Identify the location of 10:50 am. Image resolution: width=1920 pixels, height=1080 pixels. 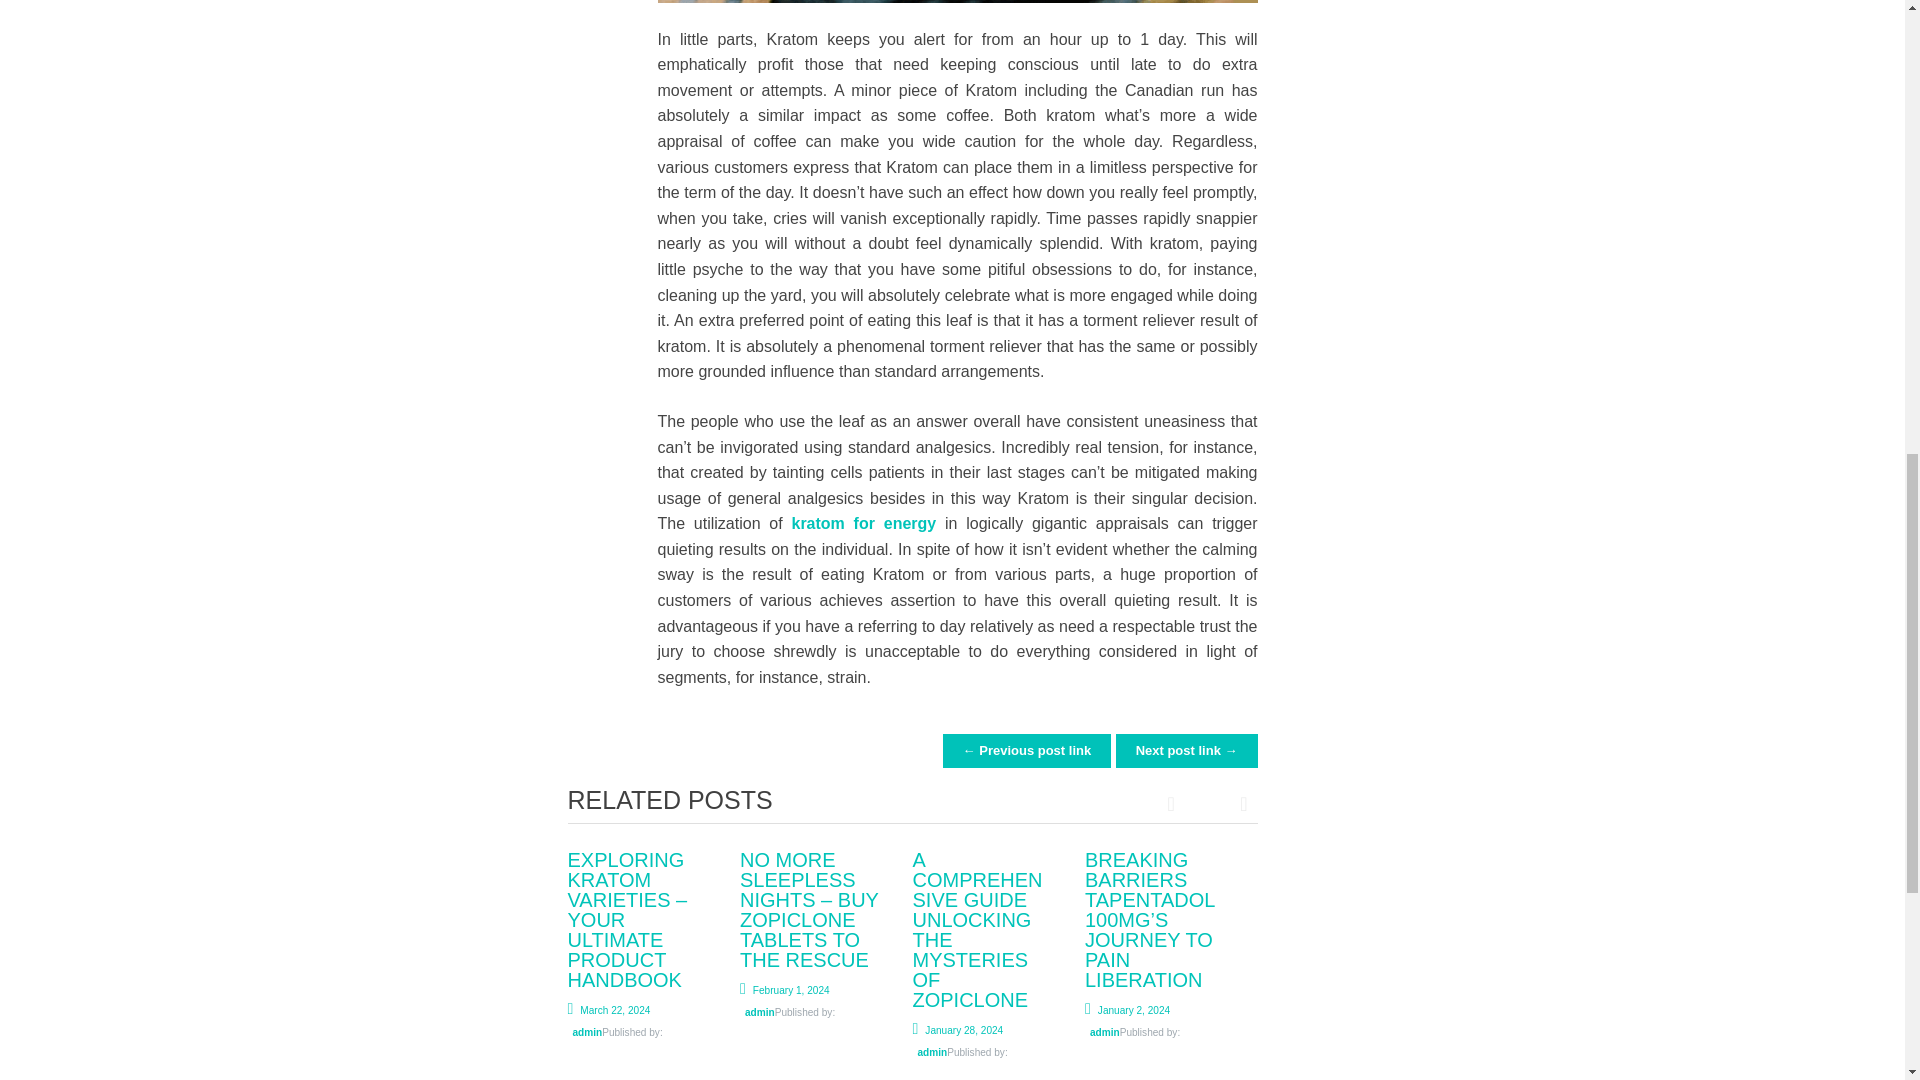
(784, 990).